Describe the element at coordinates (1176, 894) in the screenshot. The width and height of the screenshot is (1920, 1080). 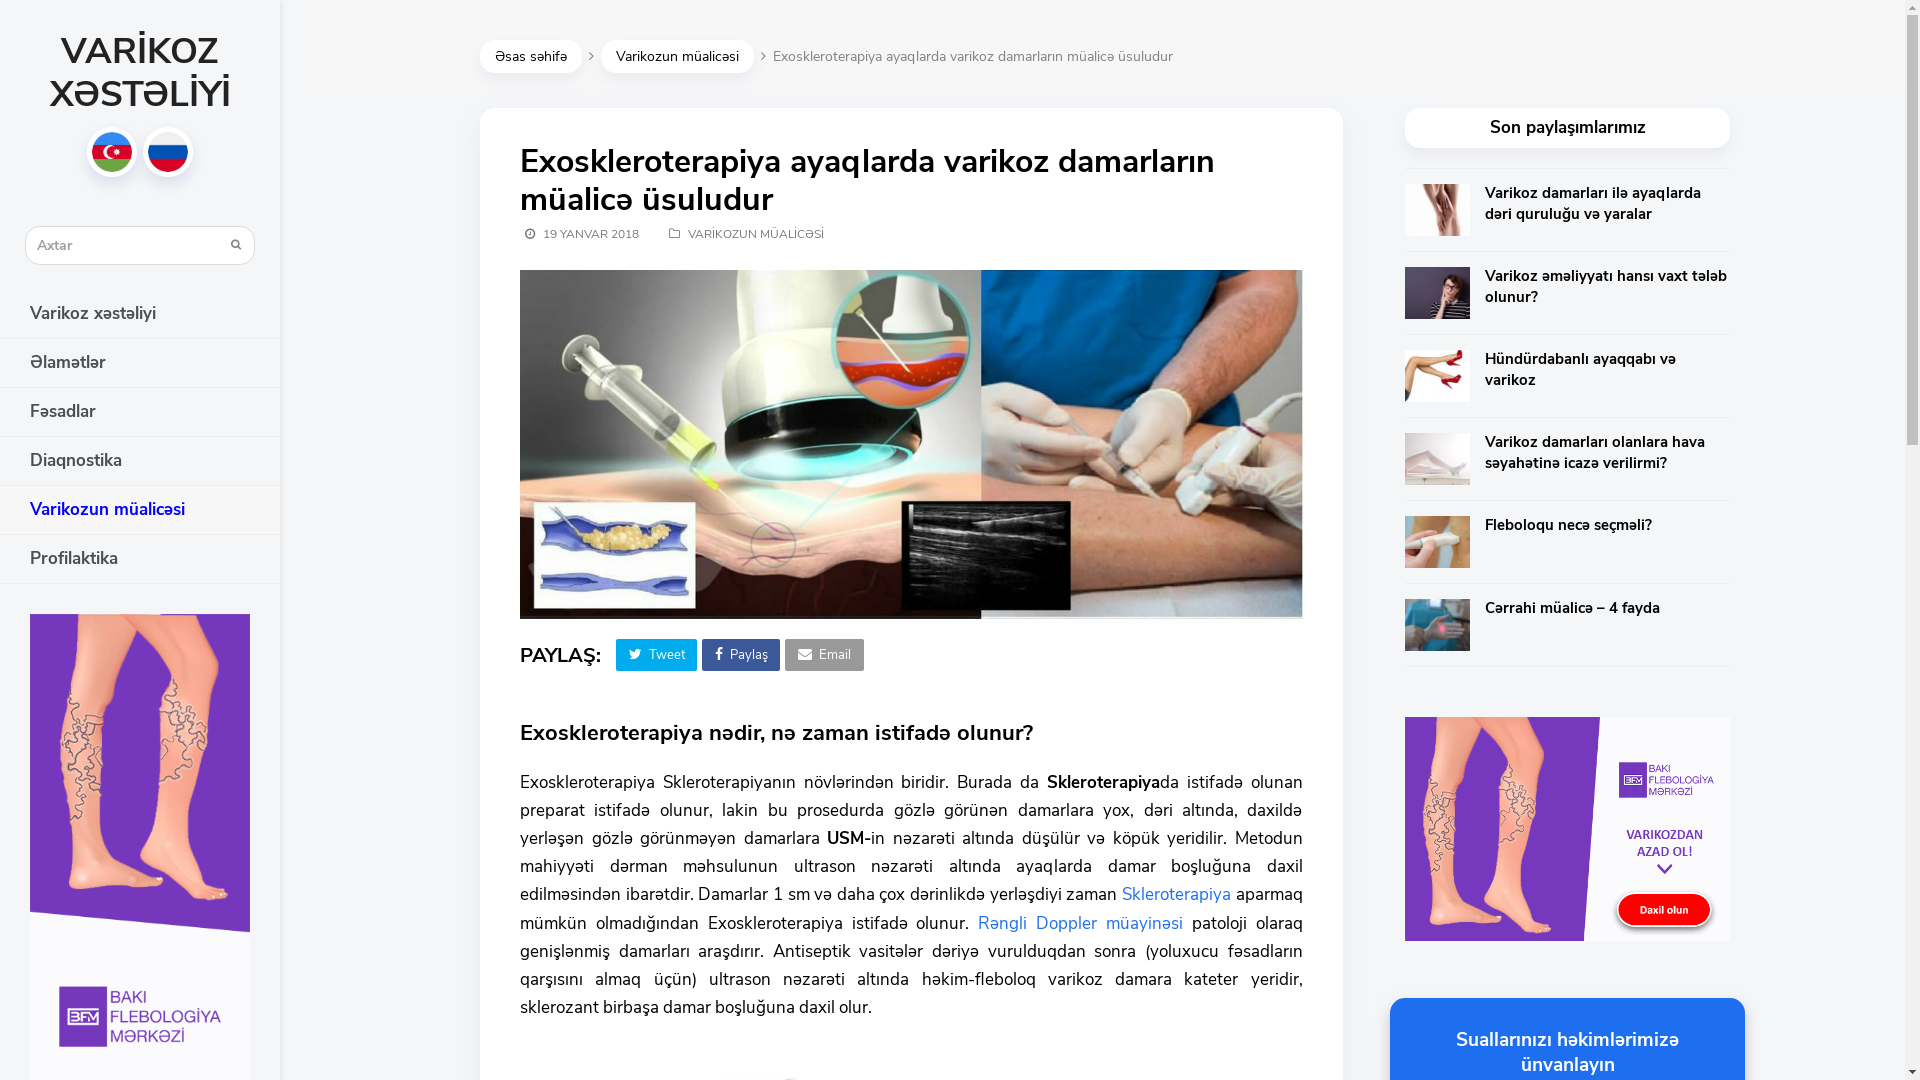
I see `Skleroterapiya` at that location.